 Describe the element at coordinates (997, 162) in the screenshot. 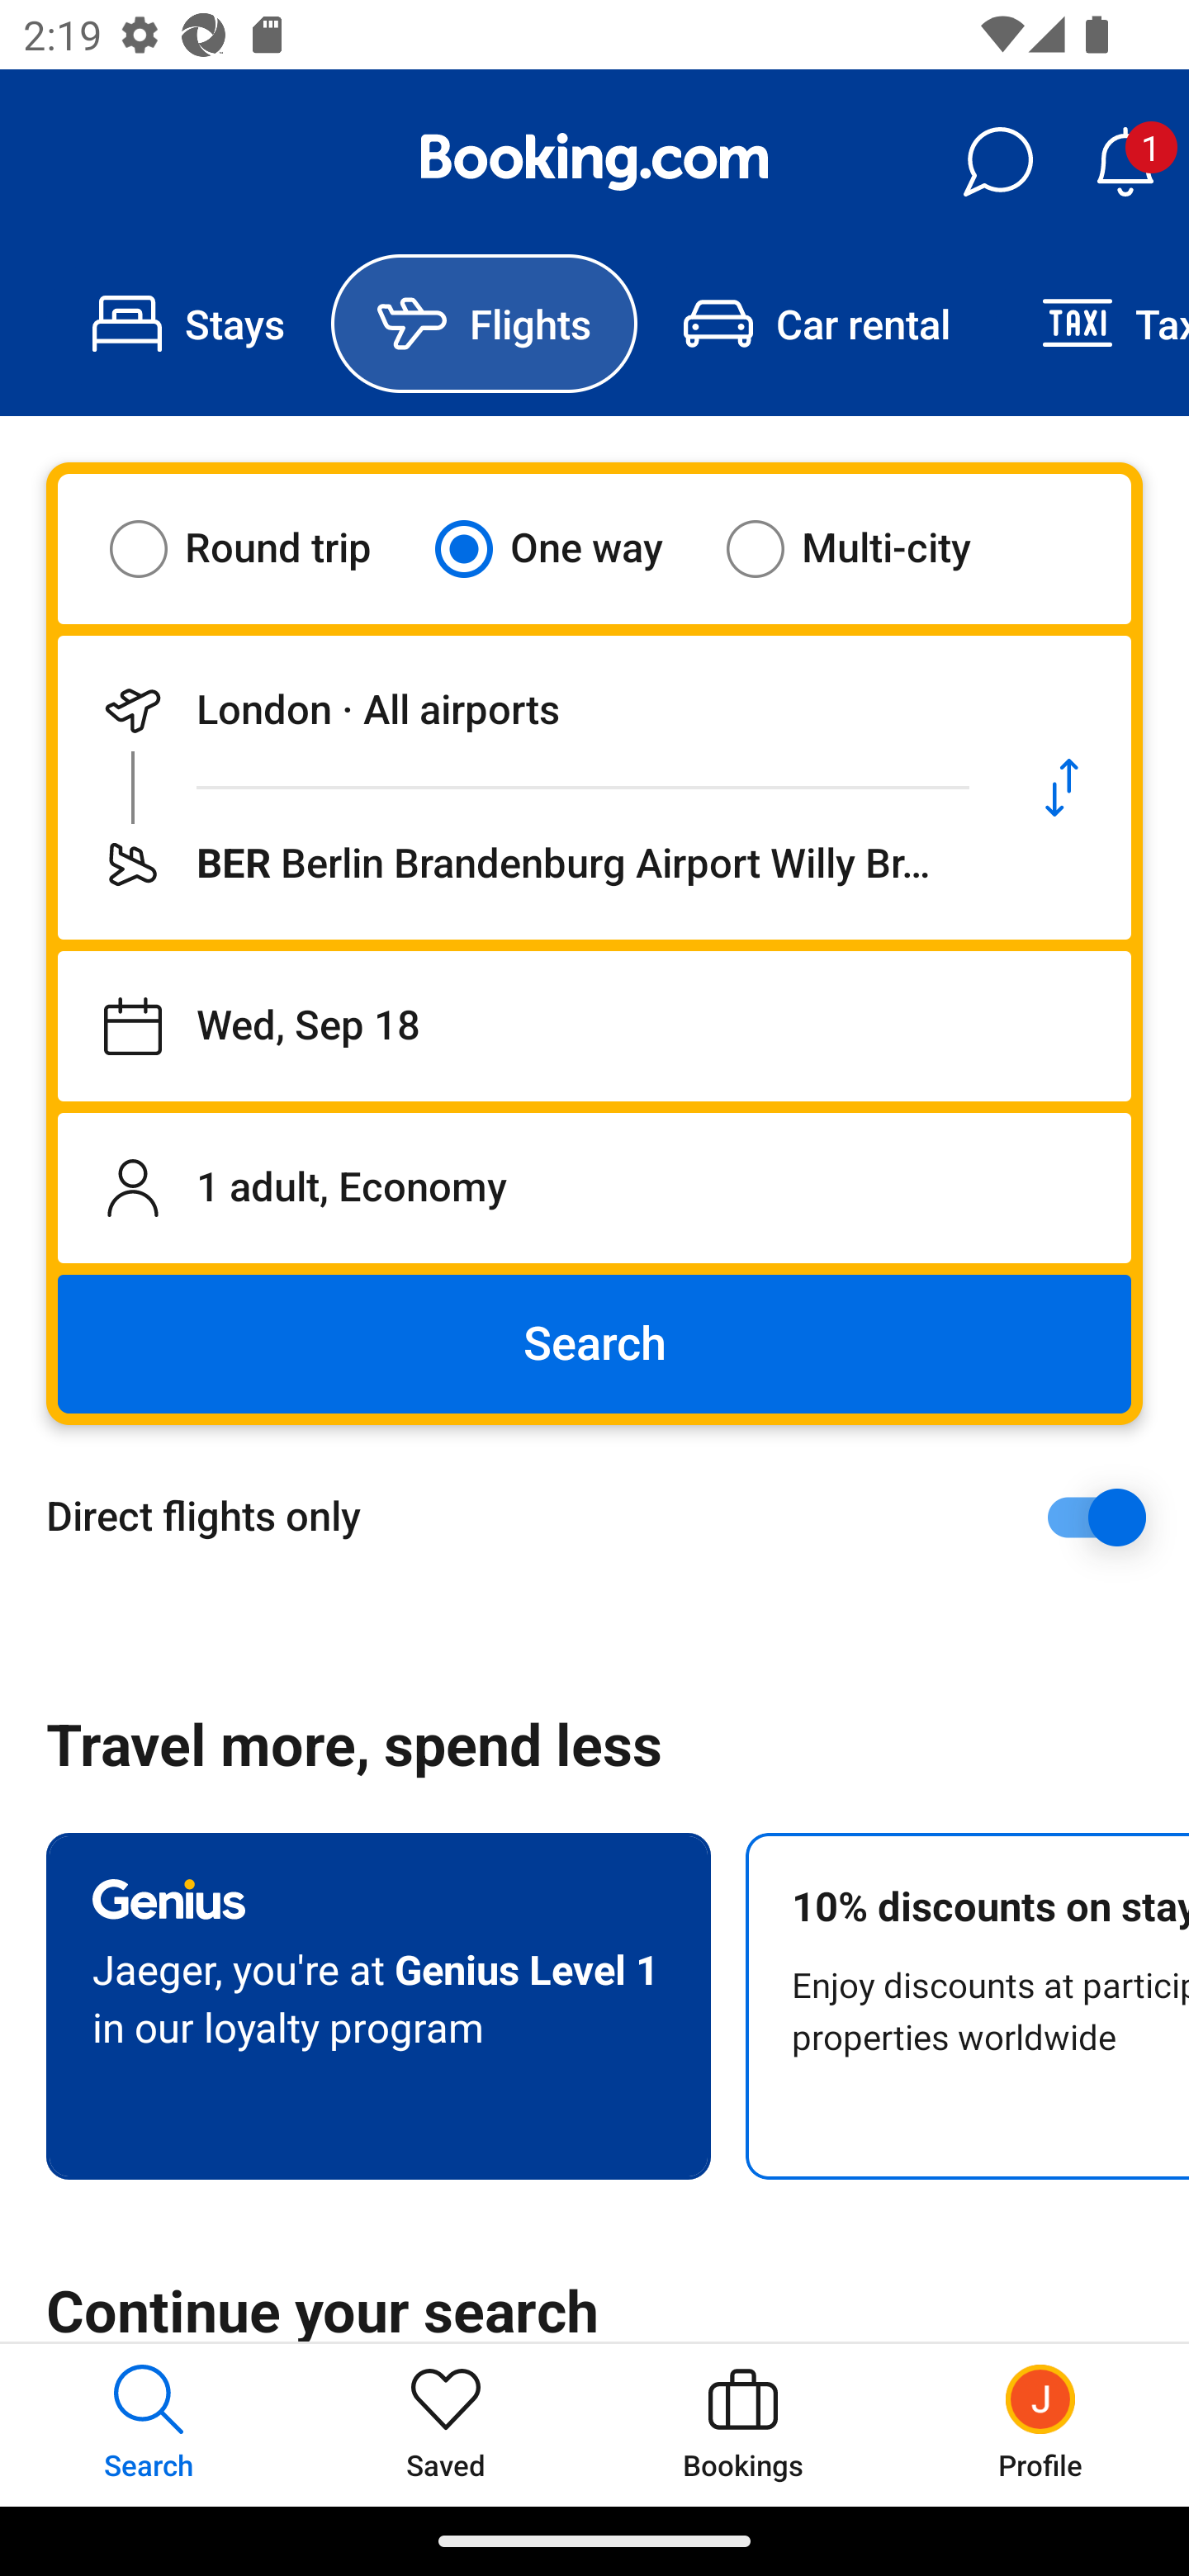

I see `Messages` at that location.